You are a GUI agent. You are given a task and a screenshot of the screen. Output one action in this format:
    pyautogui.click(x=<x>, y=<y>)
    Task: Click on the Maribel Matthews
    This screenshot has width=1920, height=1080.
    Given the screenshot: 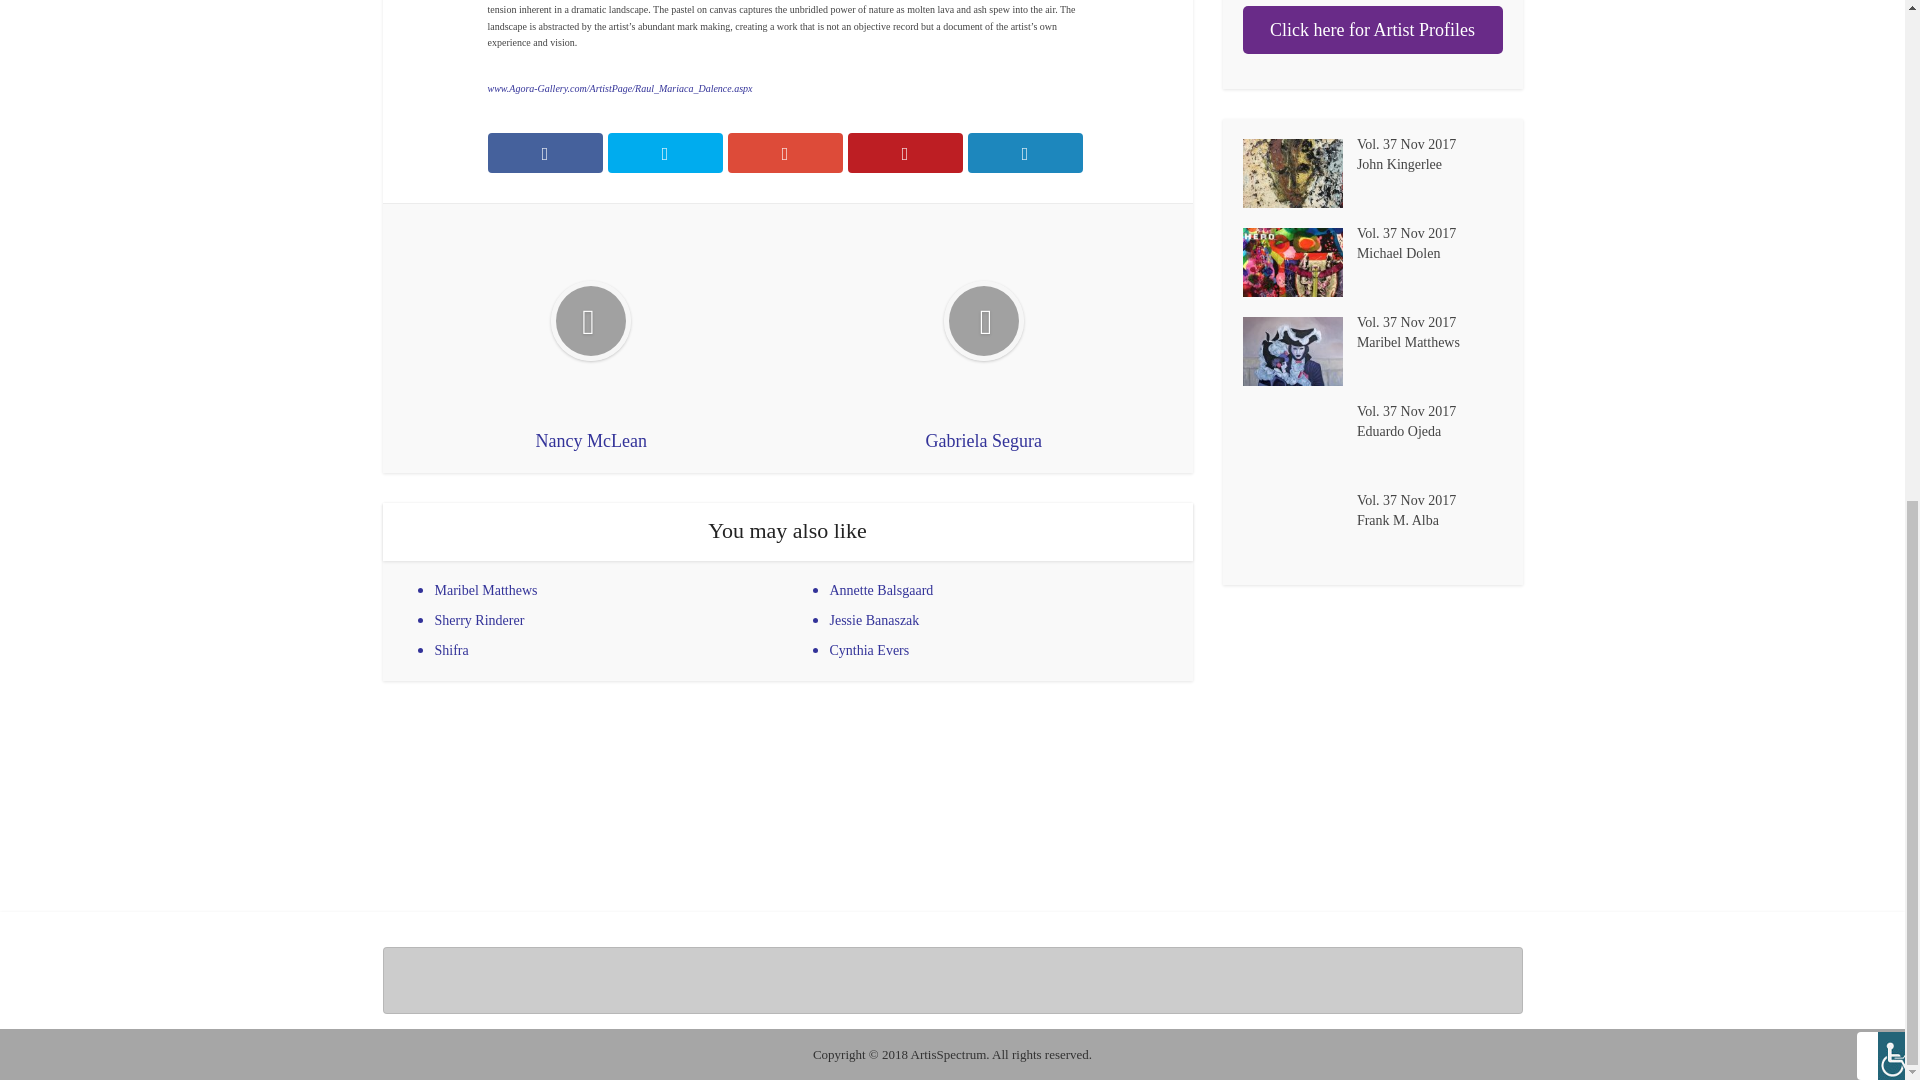 What is the action you would take?
    pyautogui.click(x=485, y=590)
    